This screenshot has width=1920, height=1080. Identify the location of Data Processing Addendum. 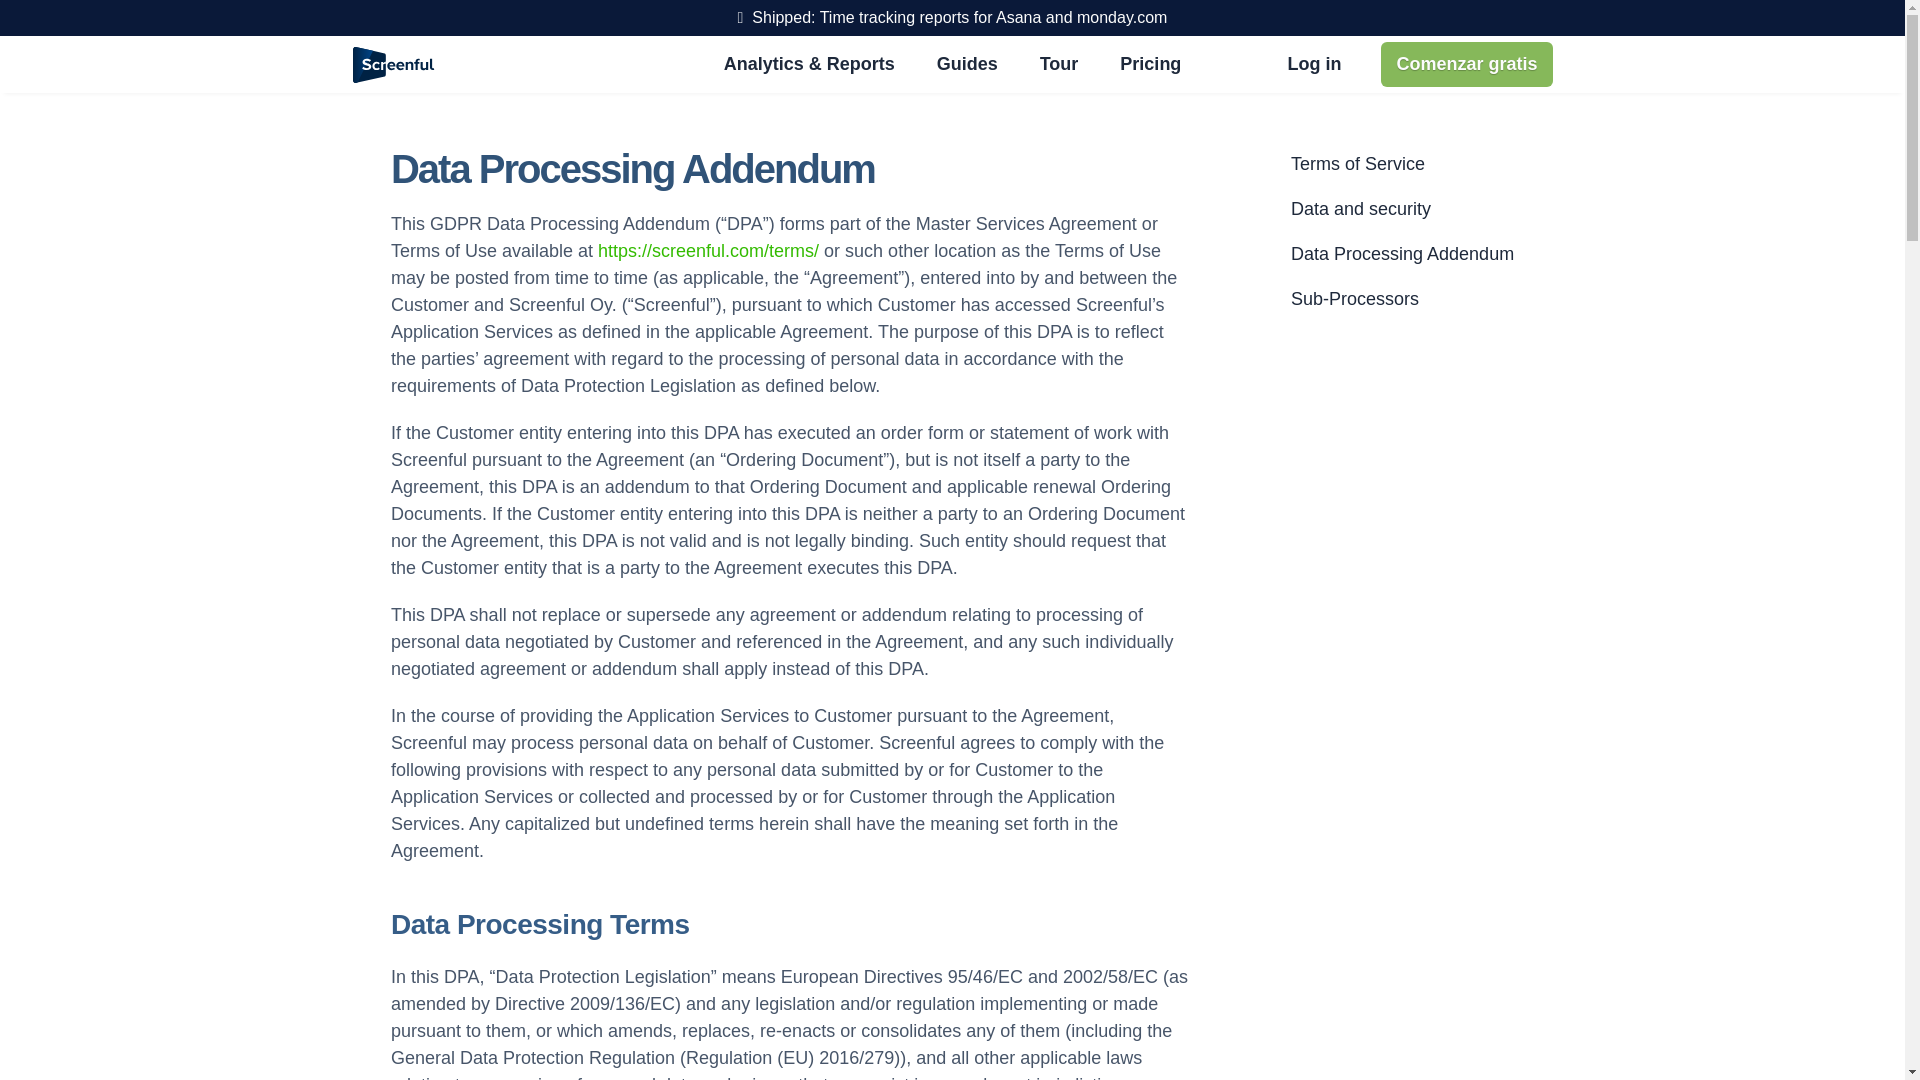
(1402, 254).